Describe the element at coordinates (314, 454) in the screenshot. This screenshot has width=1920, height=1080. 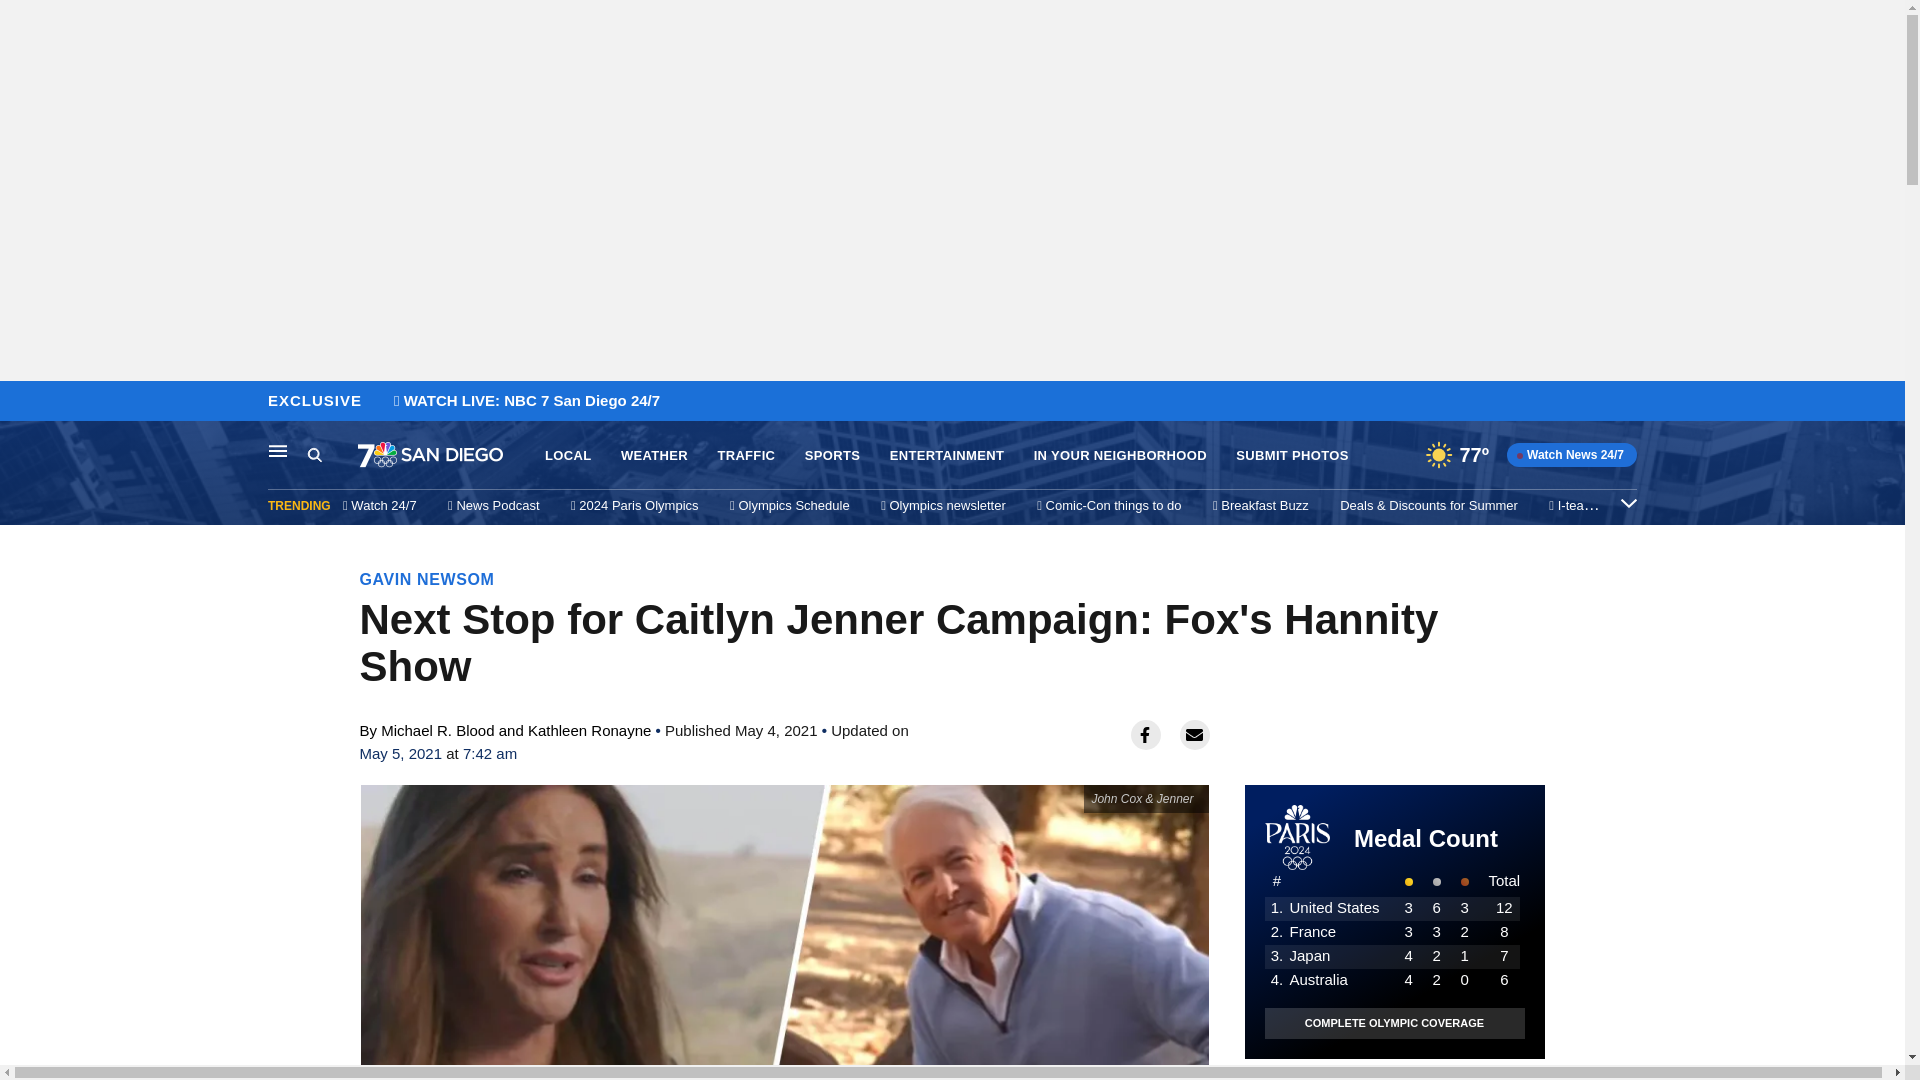
I see `Search` at that location.